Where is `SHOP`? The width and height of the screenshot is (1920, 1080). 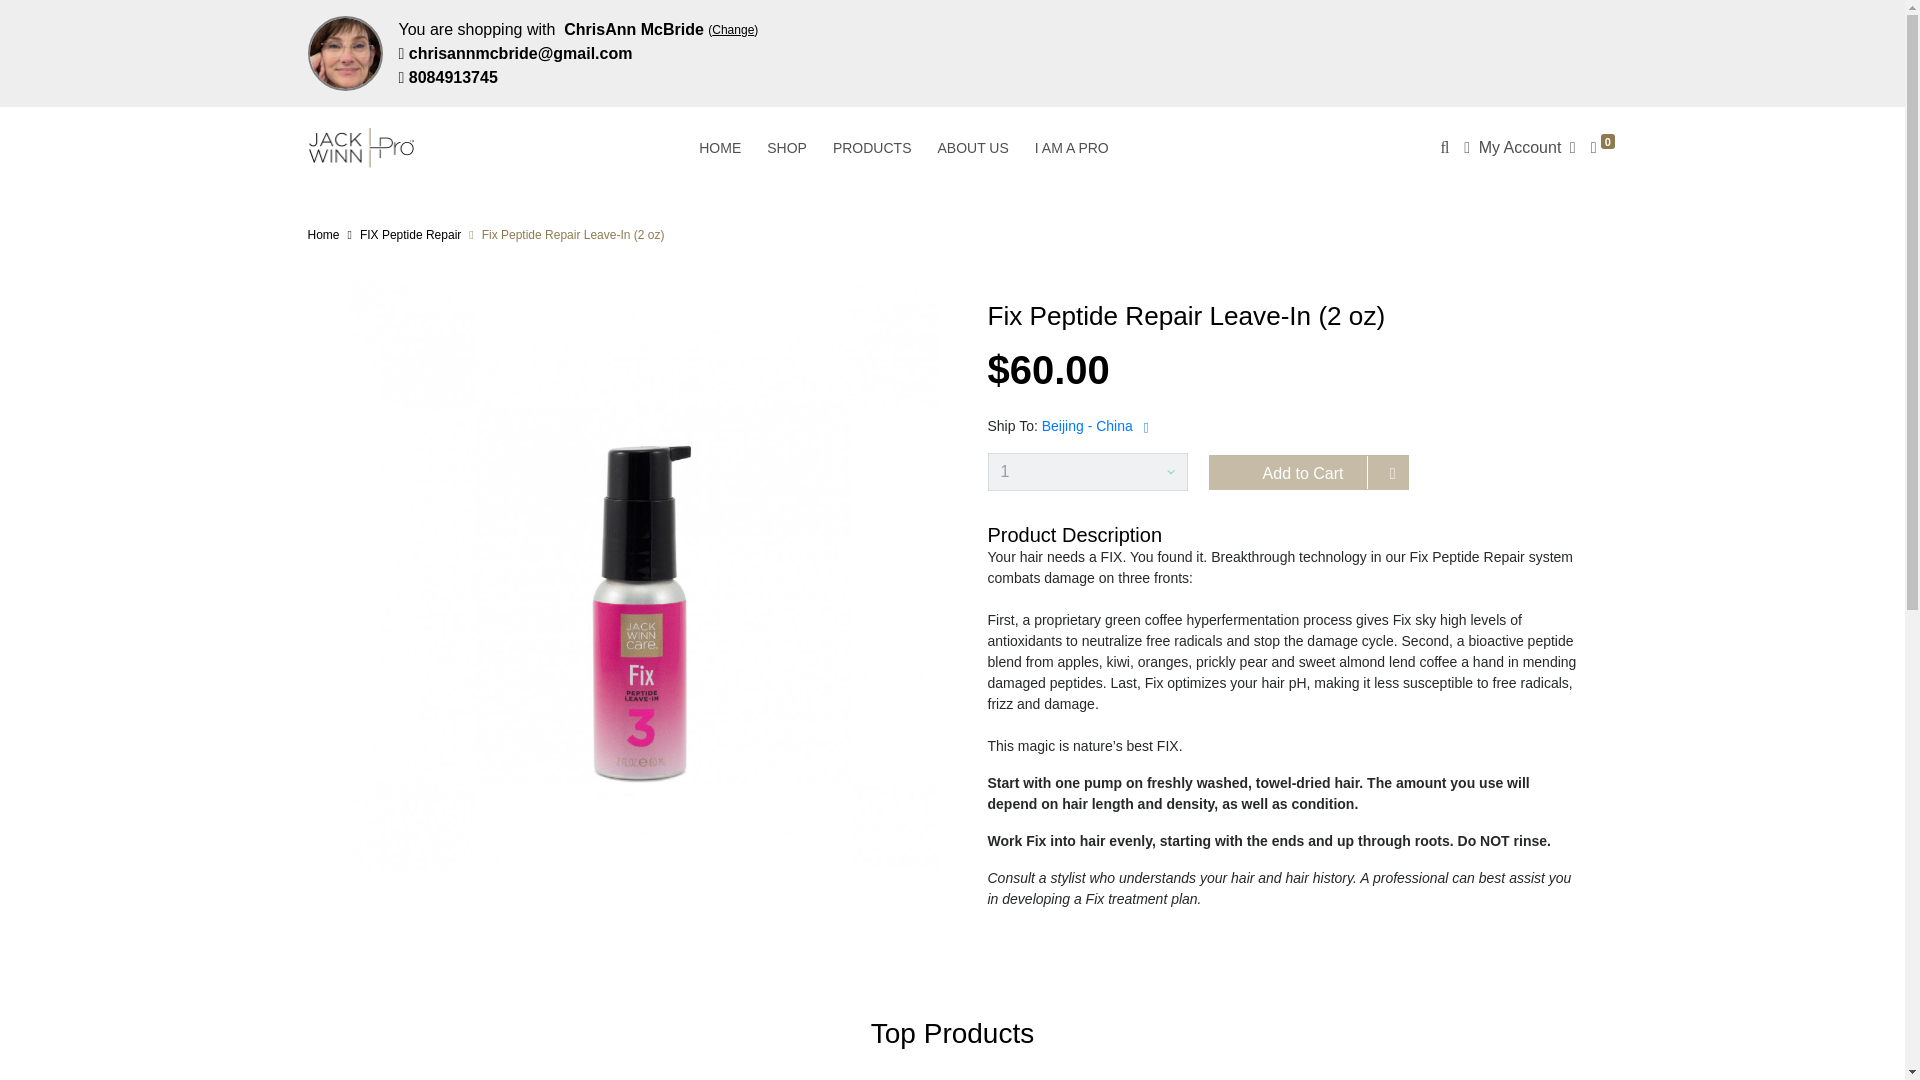 SHOP is located at coordinates (786, 148).